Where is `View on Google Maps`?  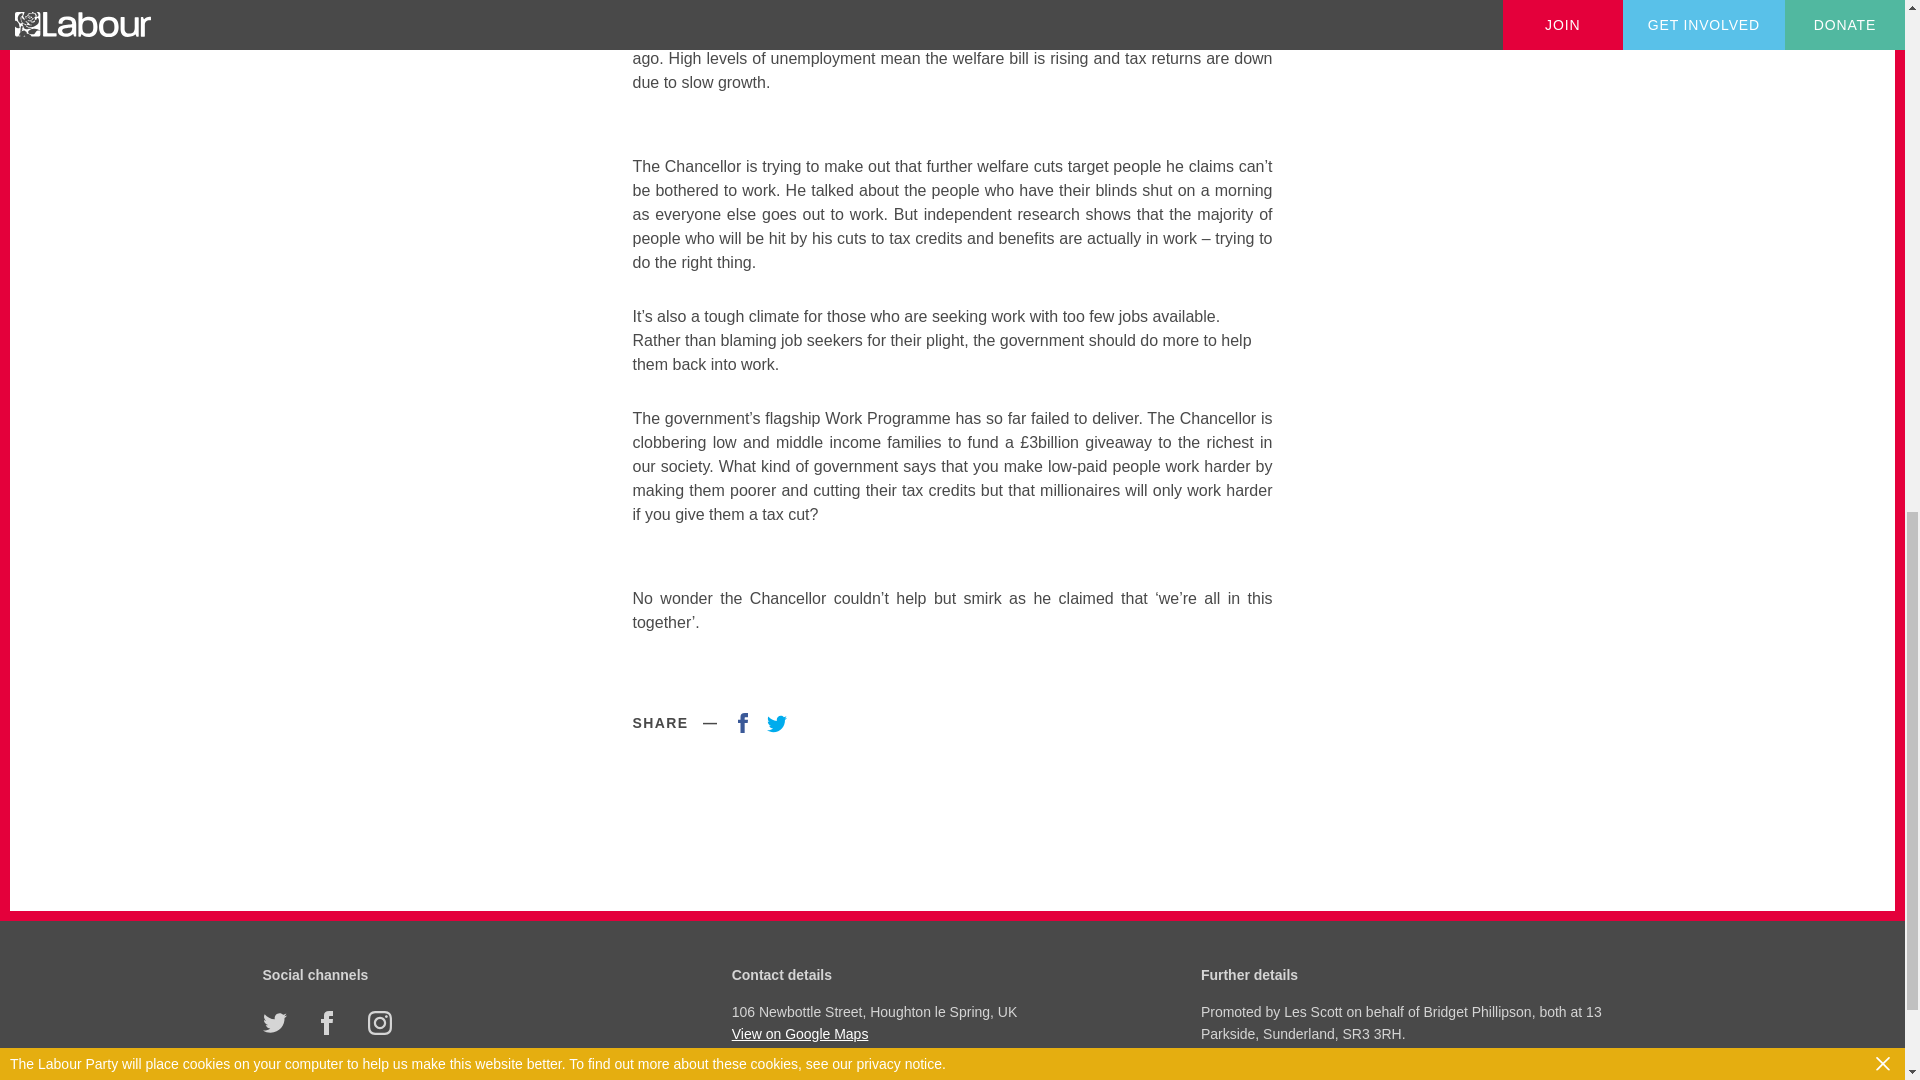
View on Google Maps is located at coordinates (949, 1034).